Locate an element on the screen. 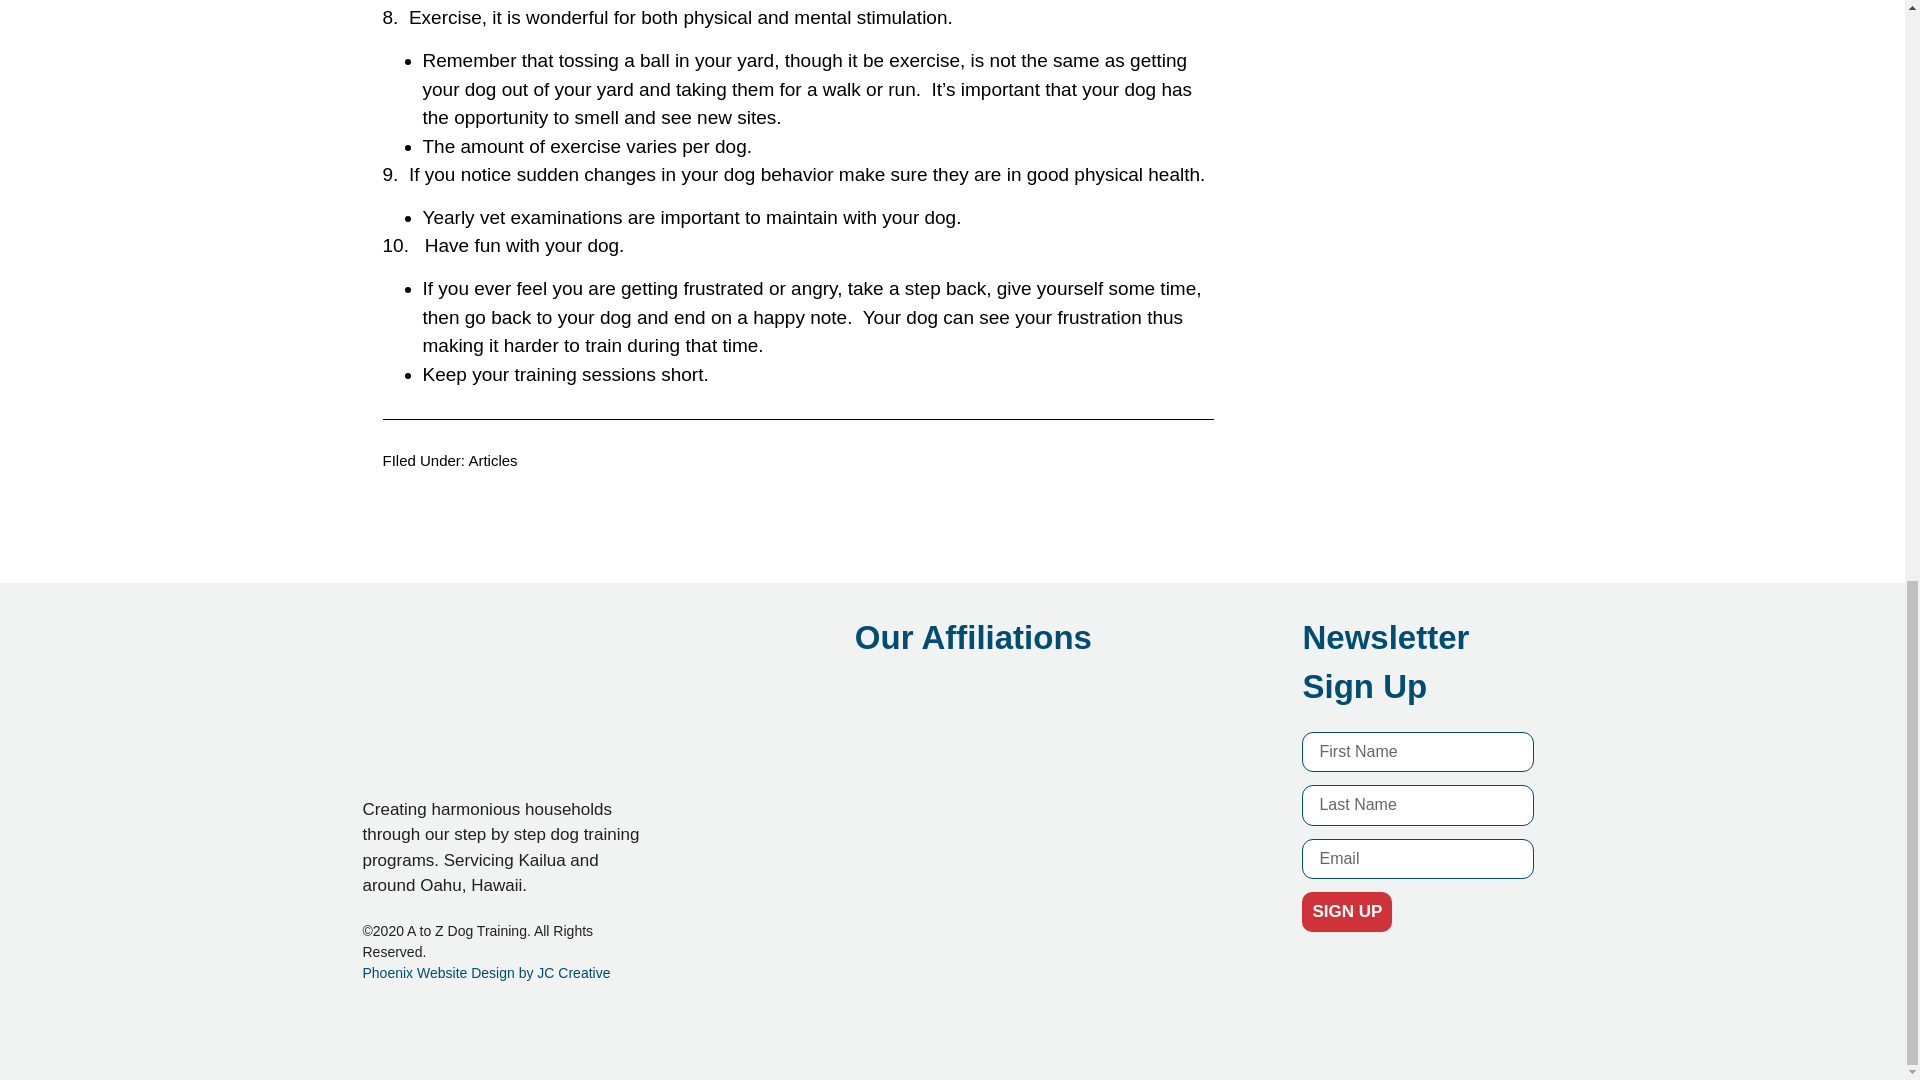  Articles is located at coordinates (492, 460).